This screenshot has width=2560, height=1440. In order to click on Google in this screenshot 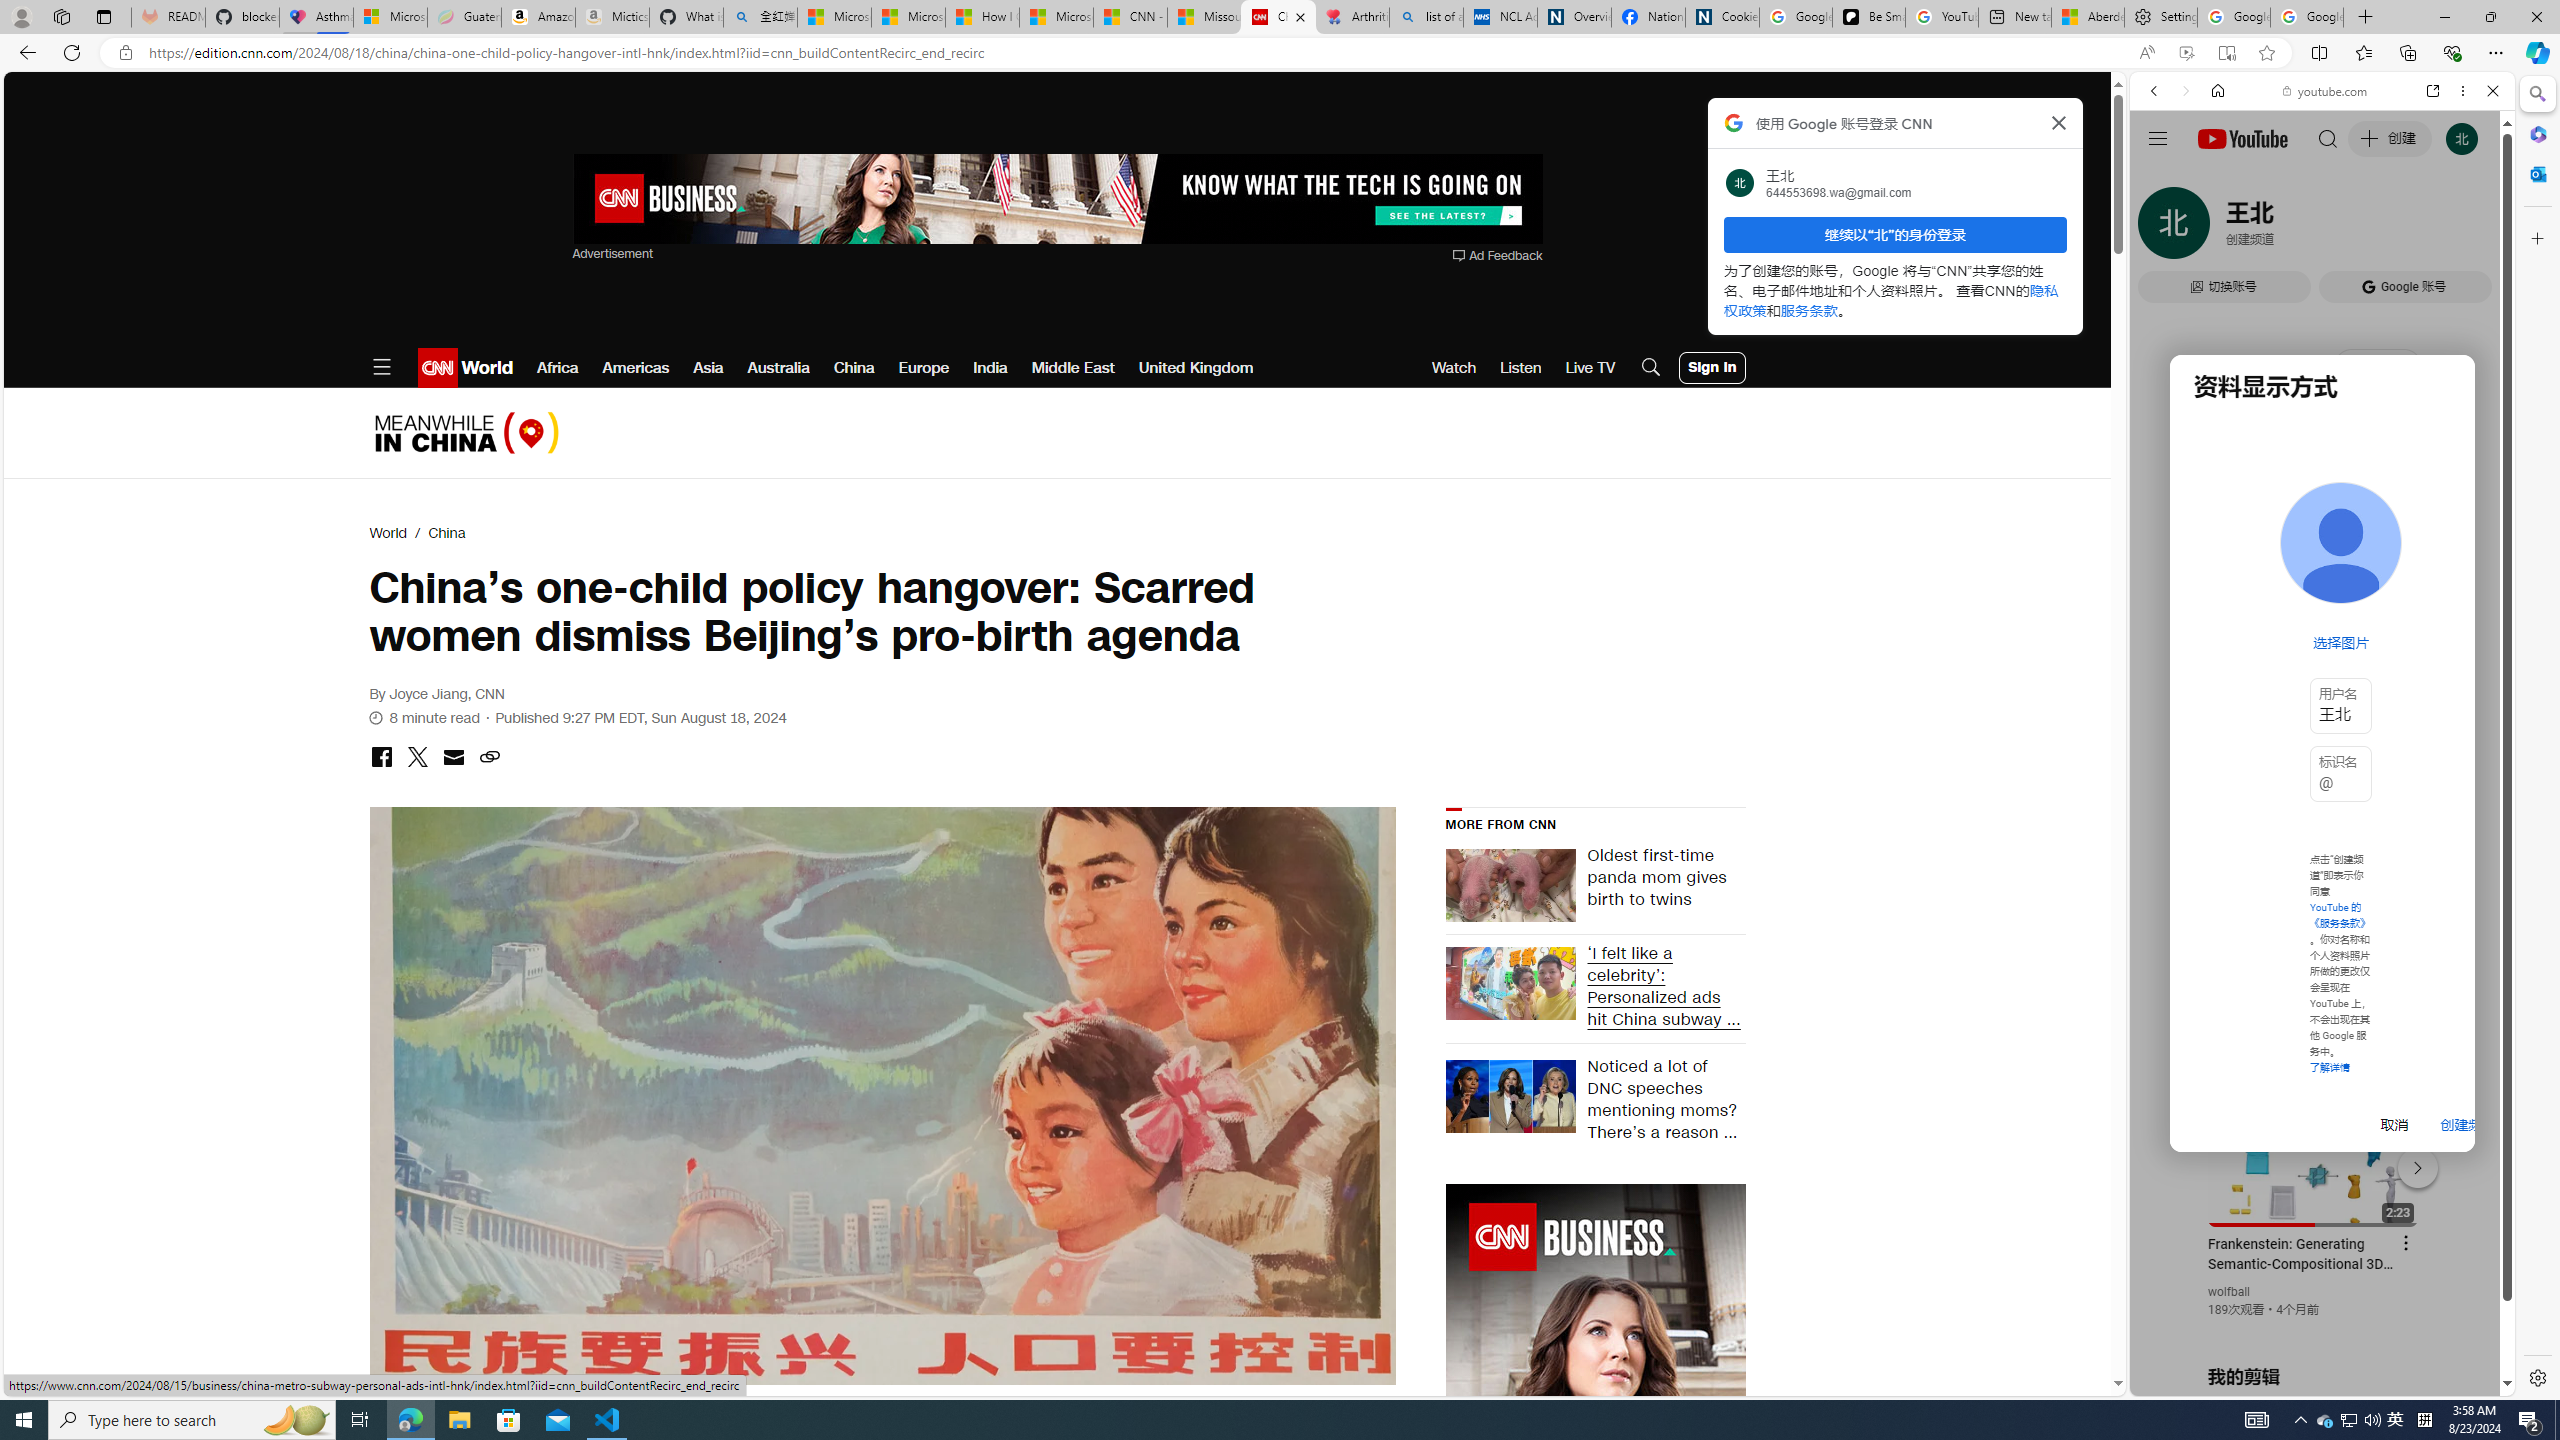, I will do `click(2226, 584)`.